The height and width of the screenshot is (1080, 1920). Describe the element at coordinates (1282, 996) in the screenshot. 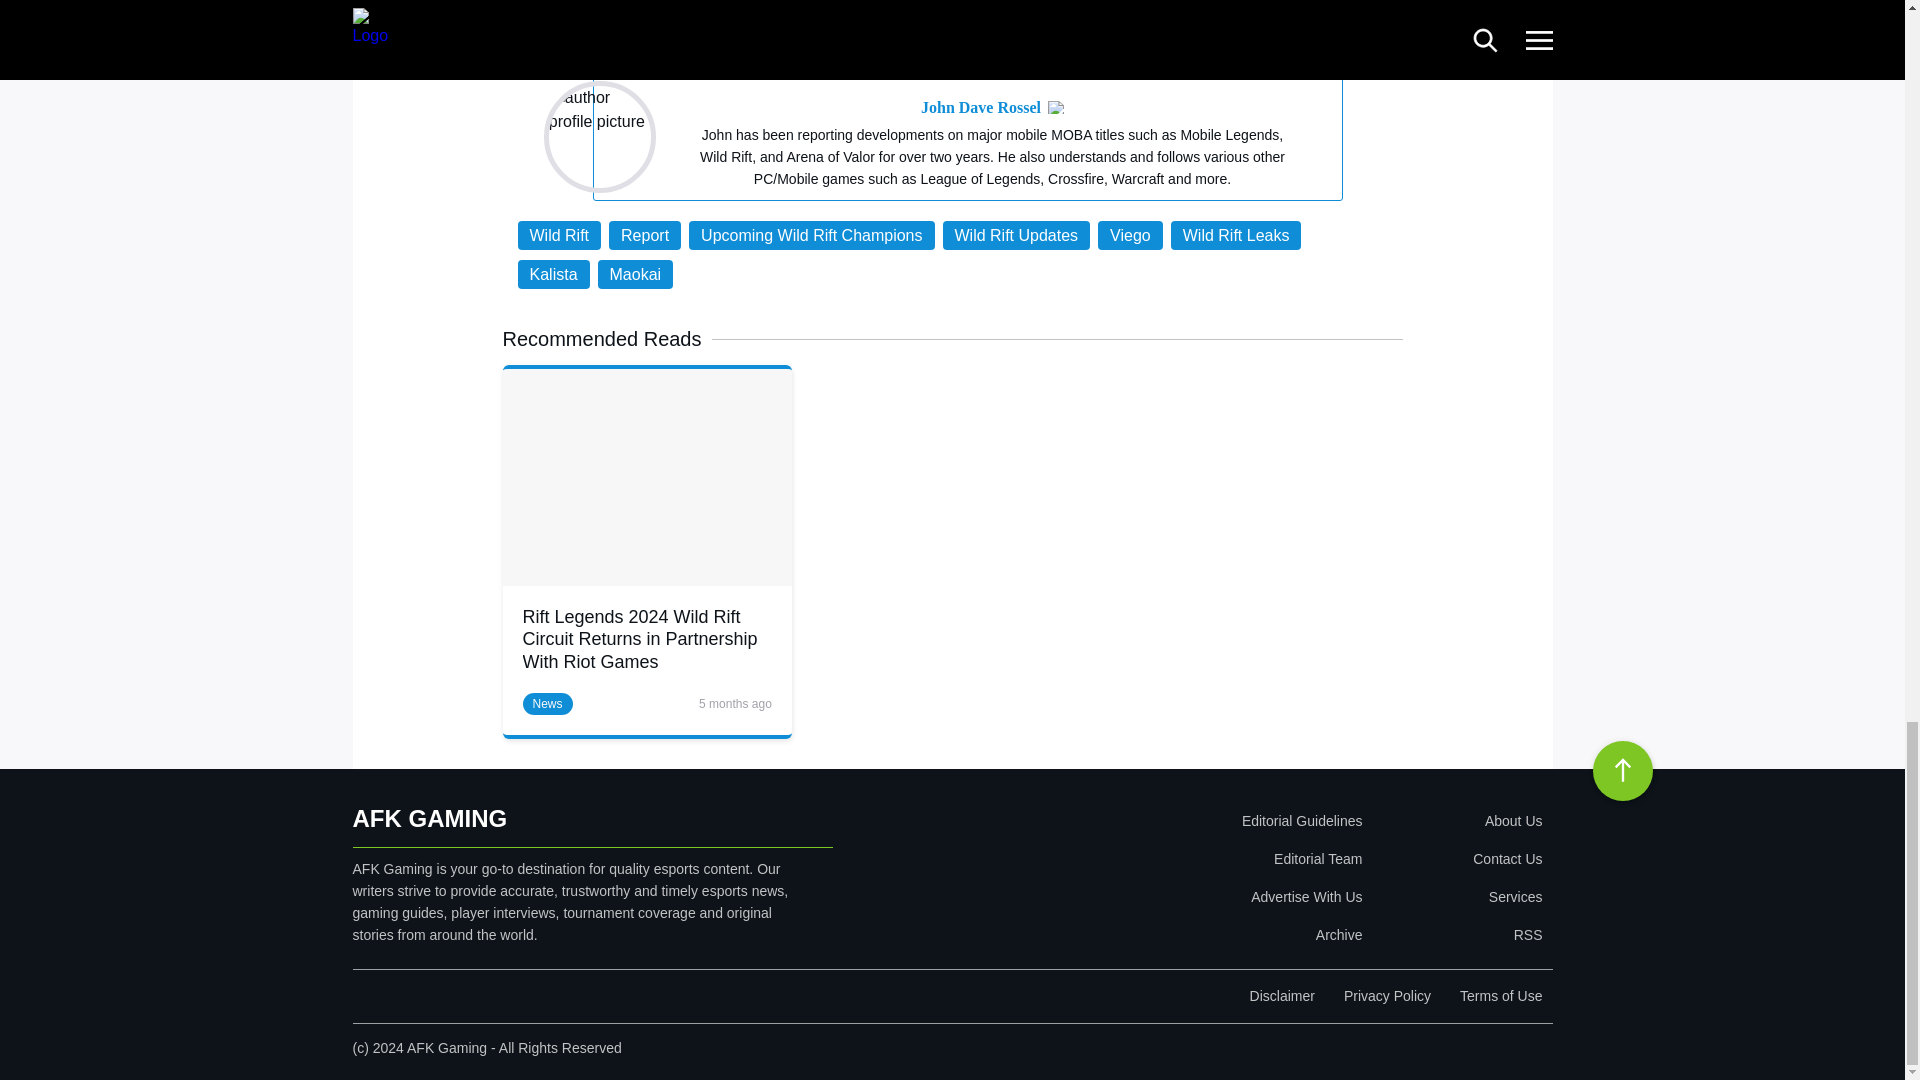

I see `Disclaimer` at that location.